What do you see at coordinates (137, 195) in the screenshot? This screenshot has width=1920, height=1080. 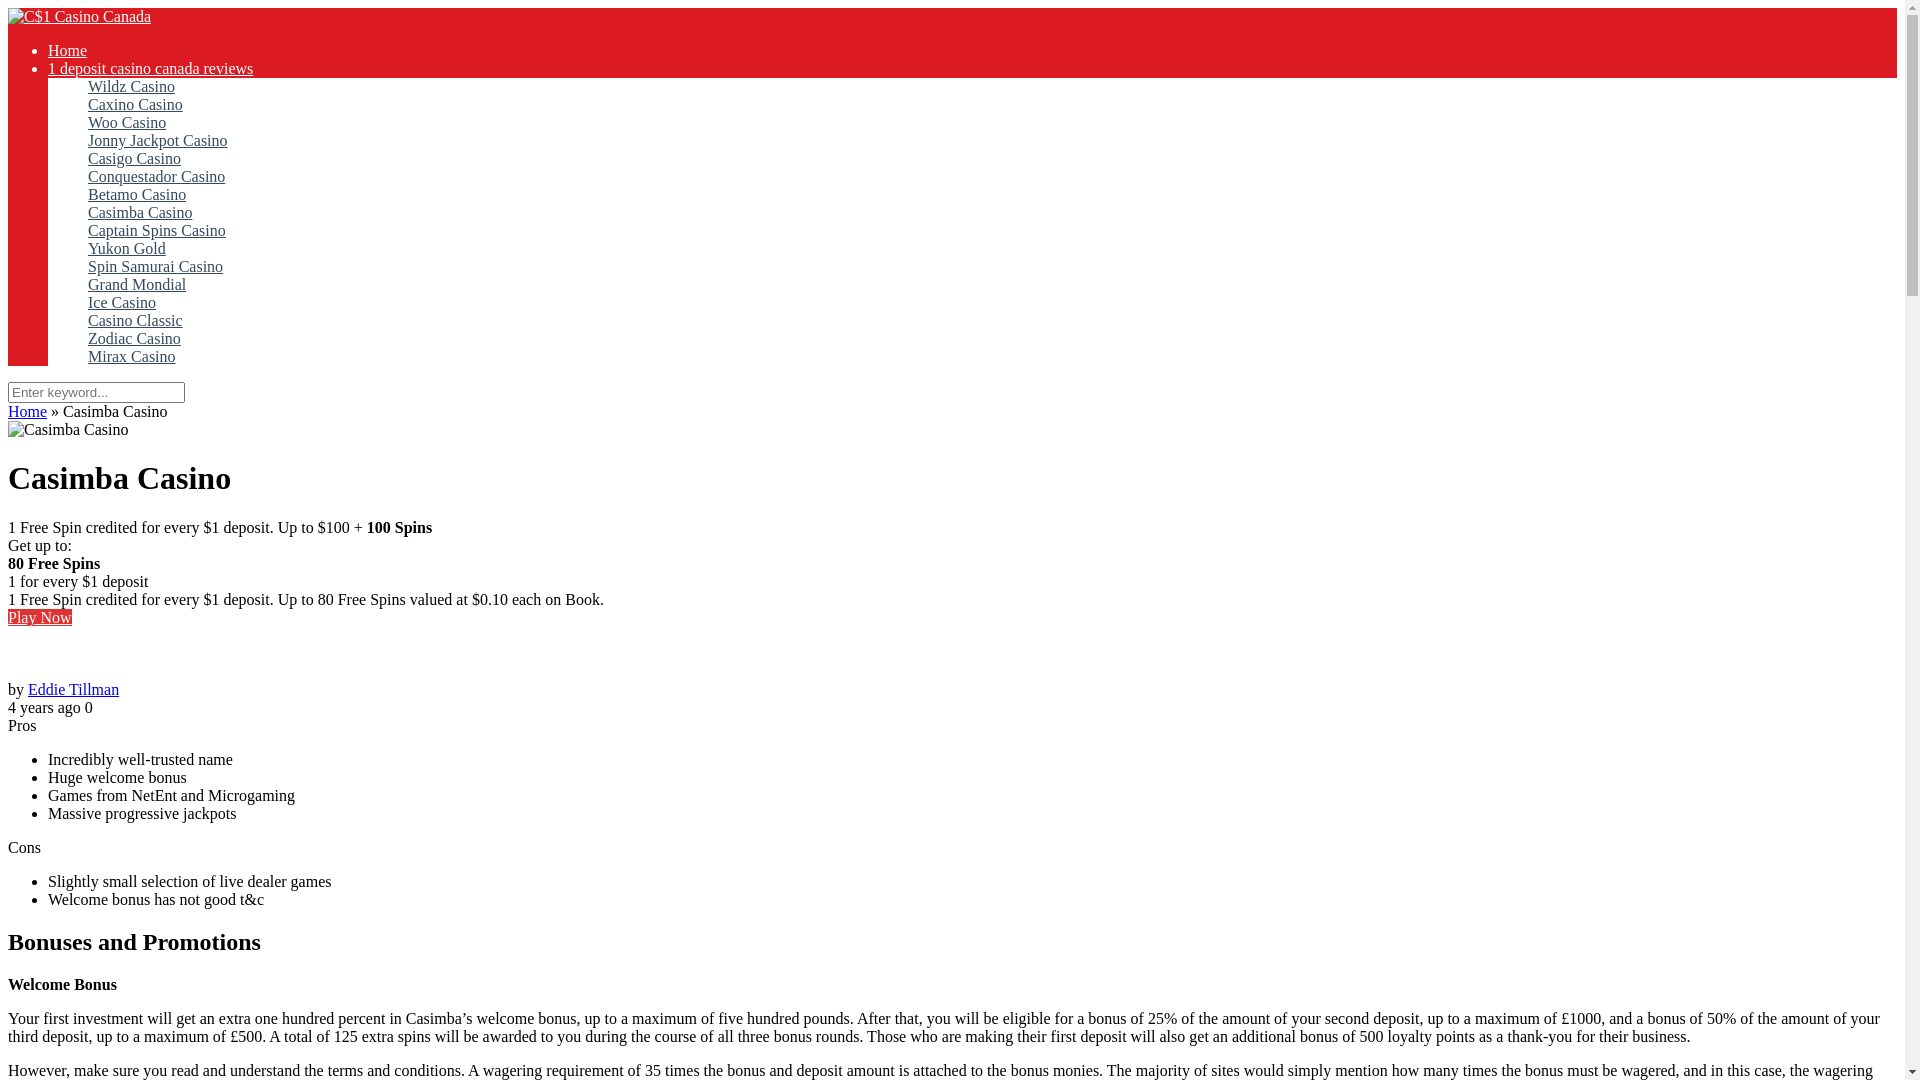 I see `Betamo Casino` at bounding box center [137, 195].